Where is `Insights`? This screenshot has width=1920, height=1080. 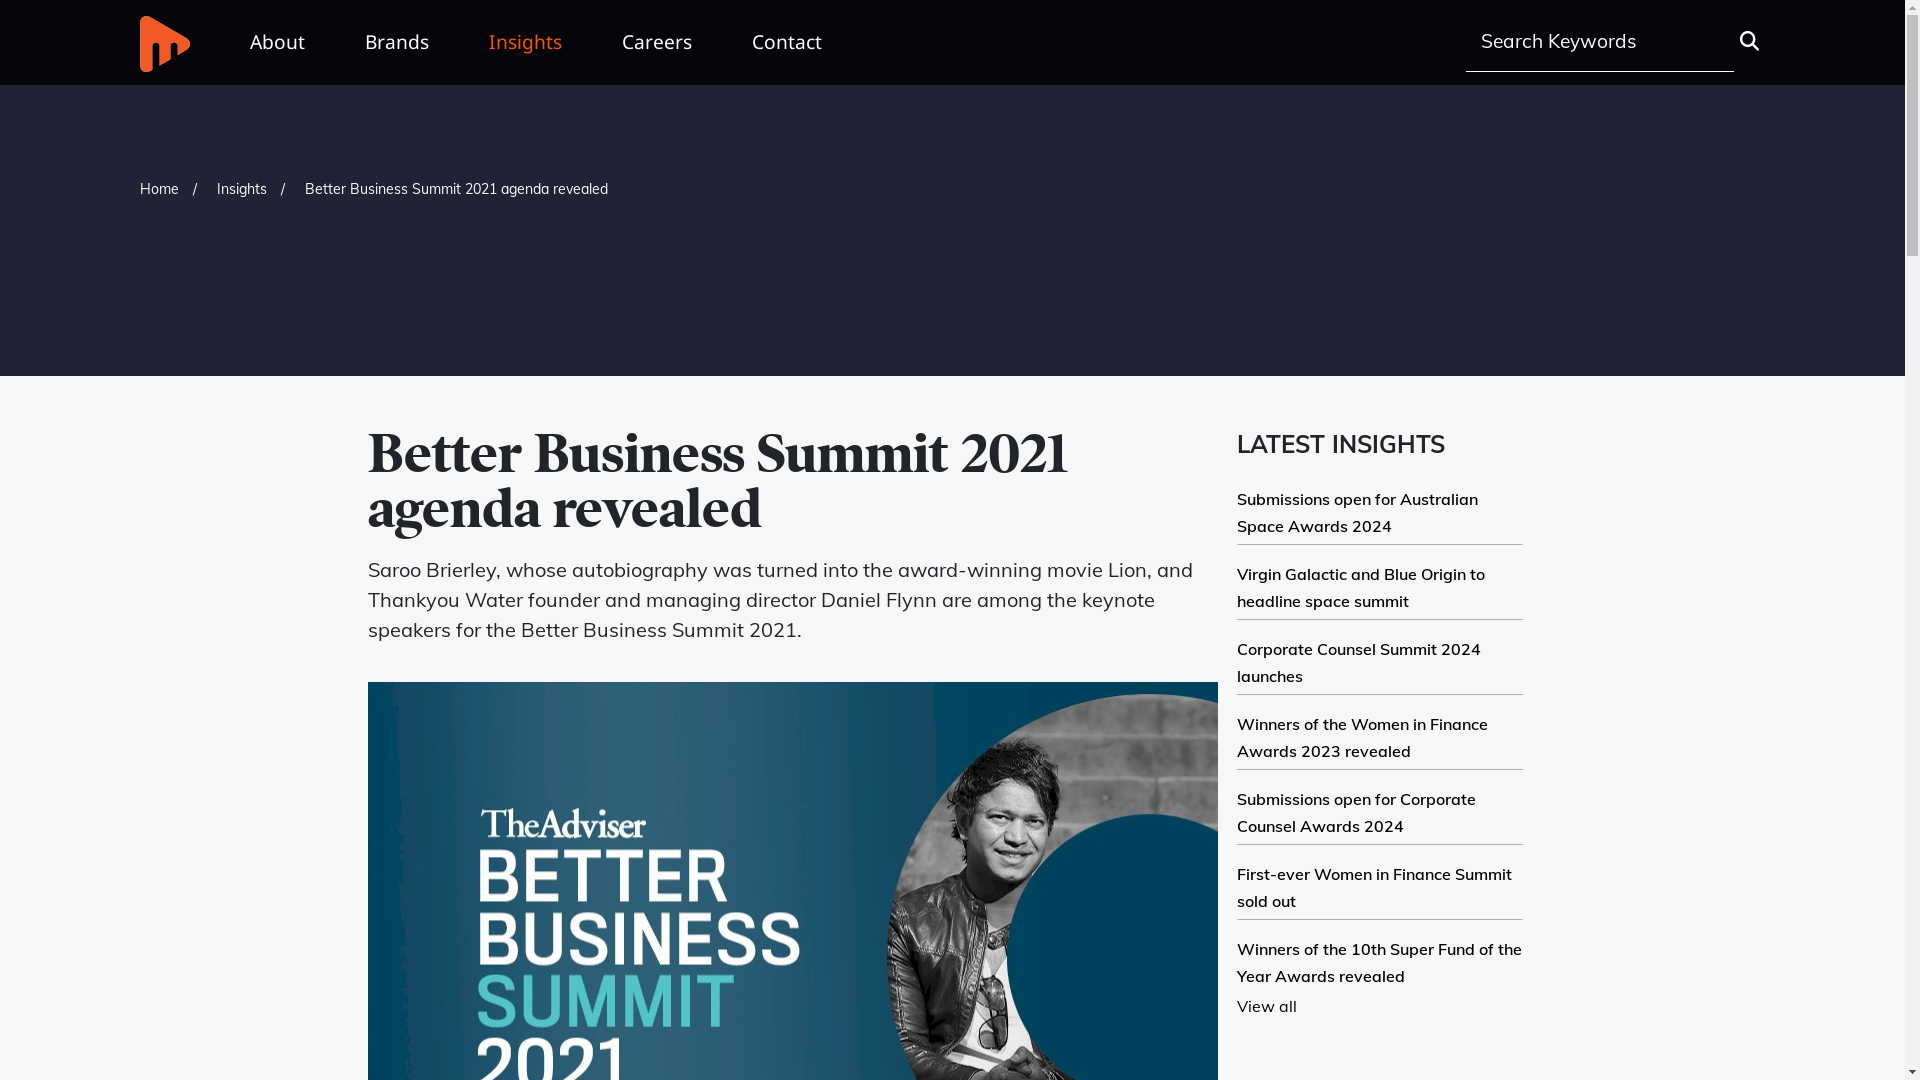 Insights is located at coordinates (526, 42).